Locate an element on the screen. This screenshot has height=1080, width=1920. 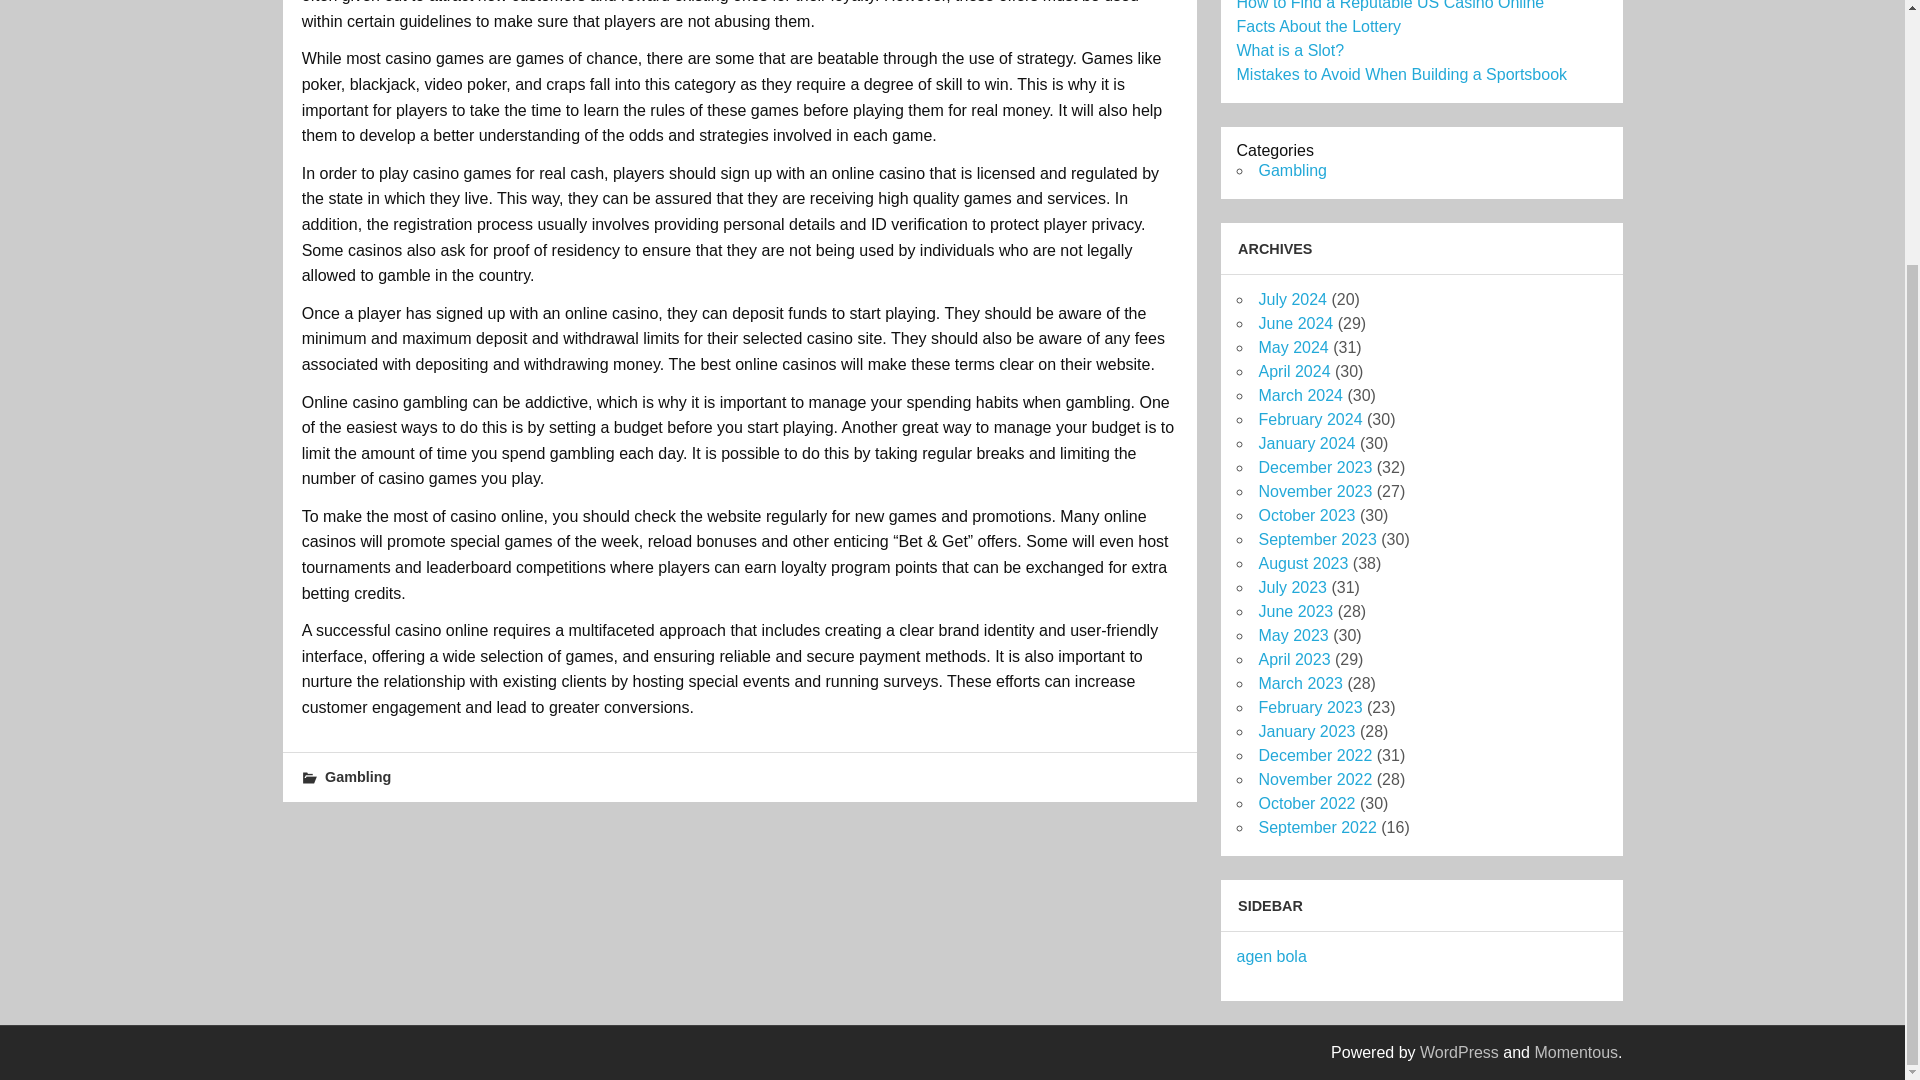
June 2024 is located at coordinates (1294, 323).